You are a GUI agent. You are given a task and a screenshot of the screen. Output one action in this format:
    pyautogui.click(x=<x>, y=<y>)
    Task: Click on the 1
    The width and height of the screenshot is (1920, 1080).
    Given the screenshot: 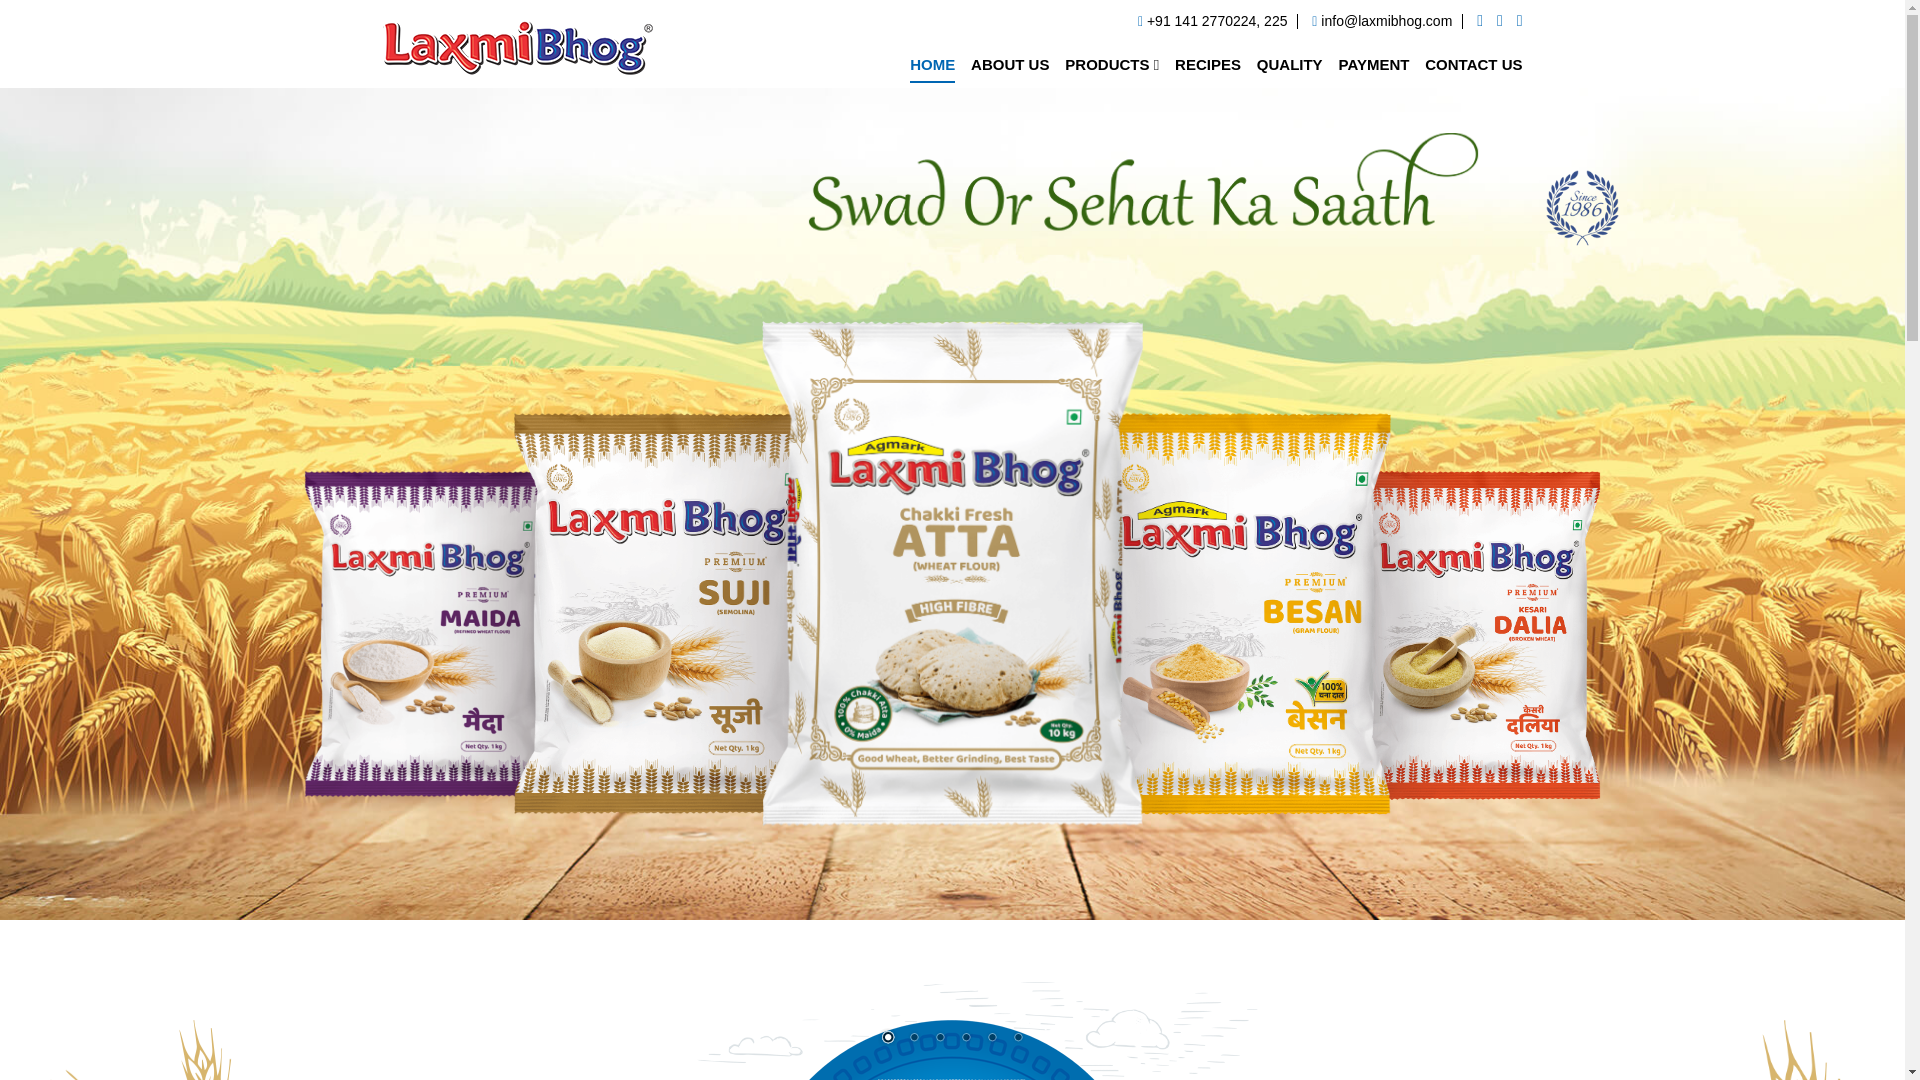 What is the action you would take?
    pyautogui.click(x=886, y=1038)
    